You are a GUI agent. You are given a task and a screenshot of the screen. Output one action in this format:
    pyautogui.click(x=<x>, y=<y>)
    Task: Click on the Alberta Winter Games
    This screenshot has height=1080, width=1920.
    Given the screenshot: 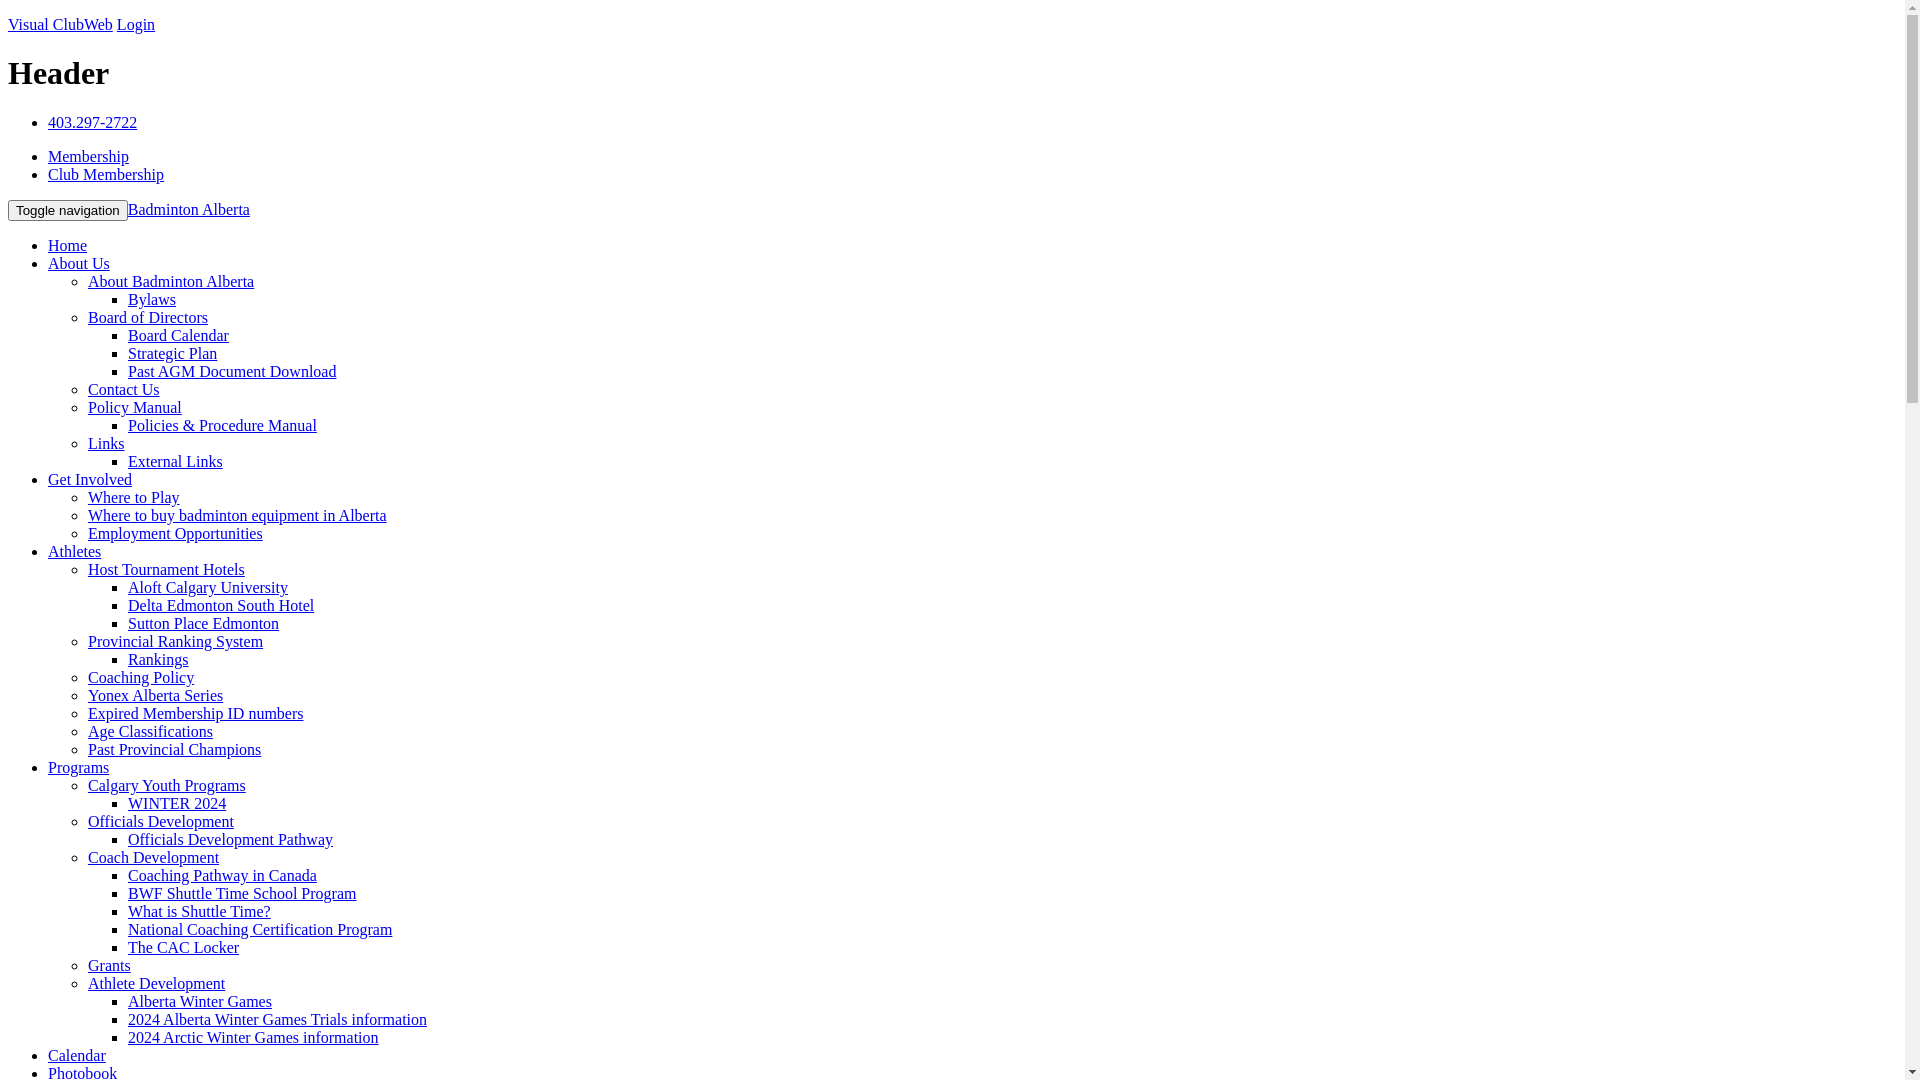 What is the action you would take?
    pyautogui.click(x=200, y=1002)
    